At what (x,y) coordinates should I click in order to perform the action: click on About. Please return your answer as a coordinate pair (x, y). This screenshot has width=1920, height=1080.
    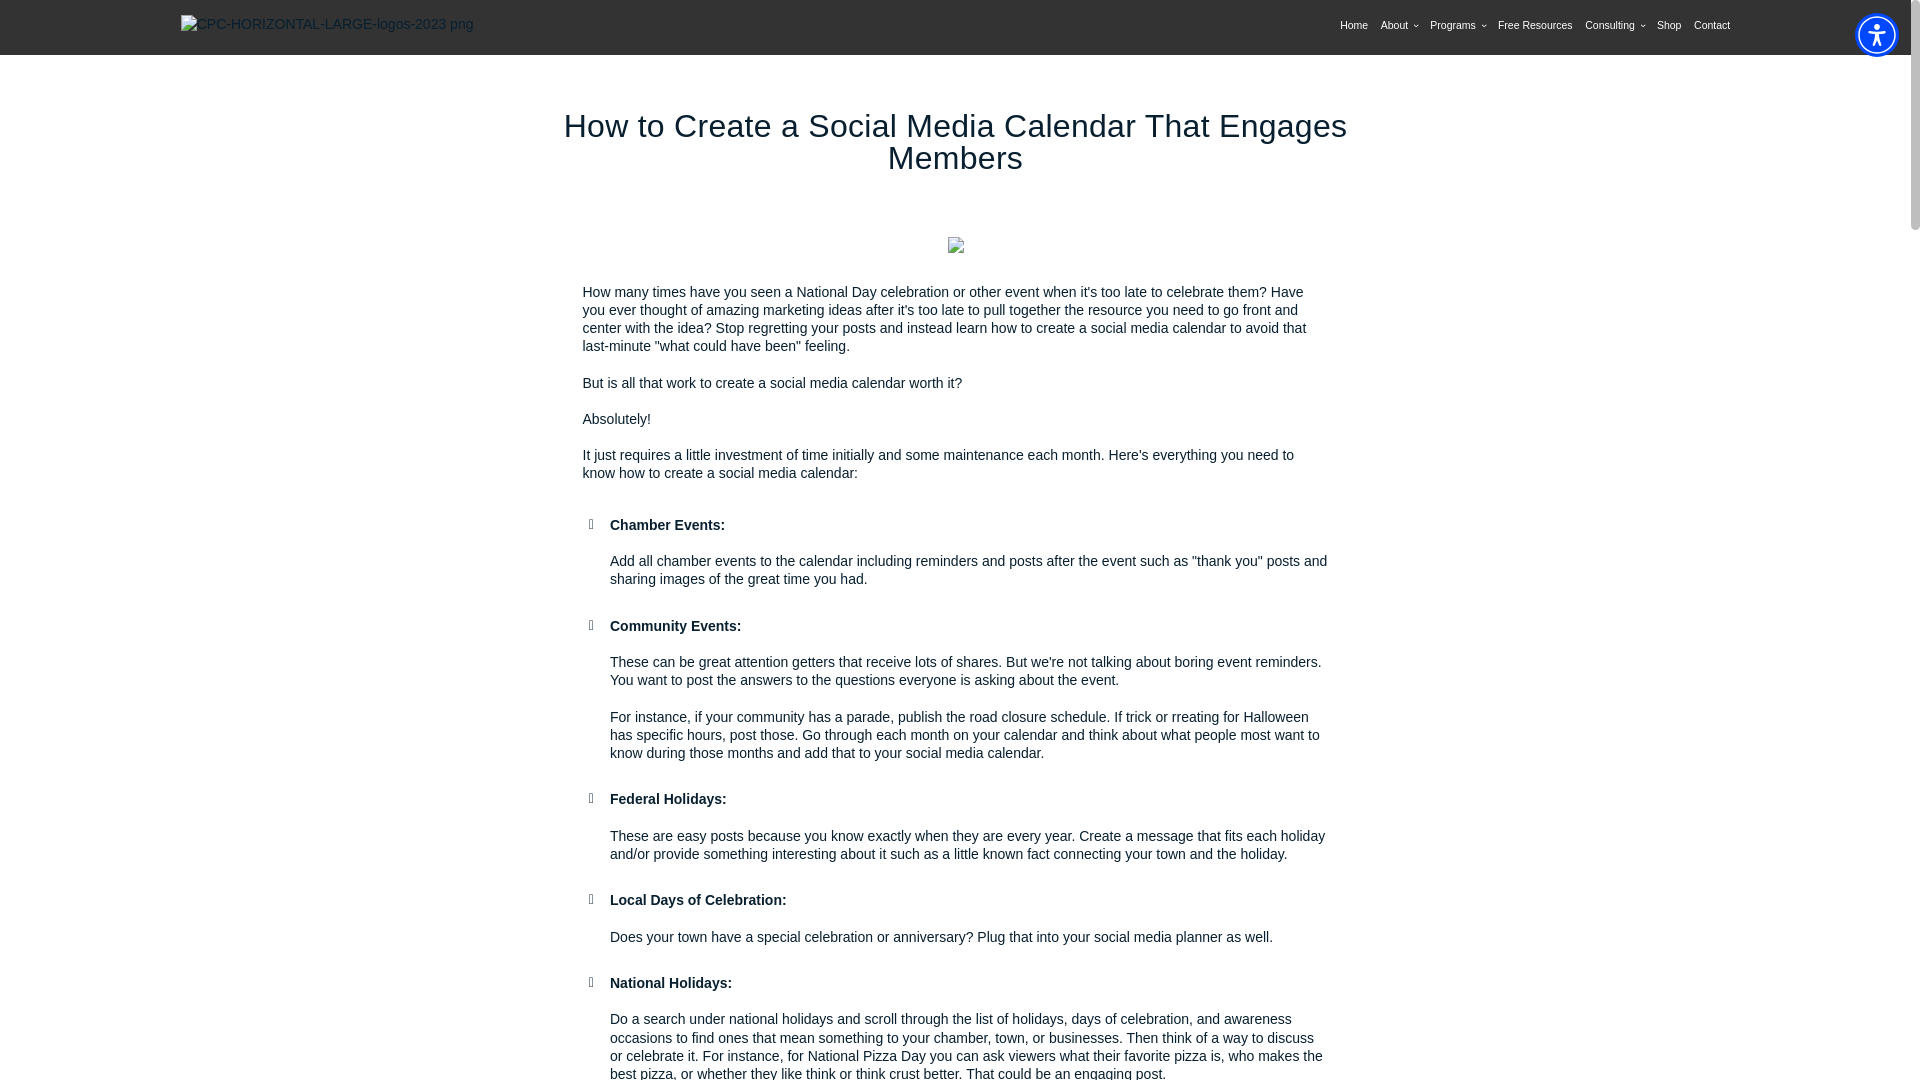
    Looking at the image, I should click on (1399, 26).